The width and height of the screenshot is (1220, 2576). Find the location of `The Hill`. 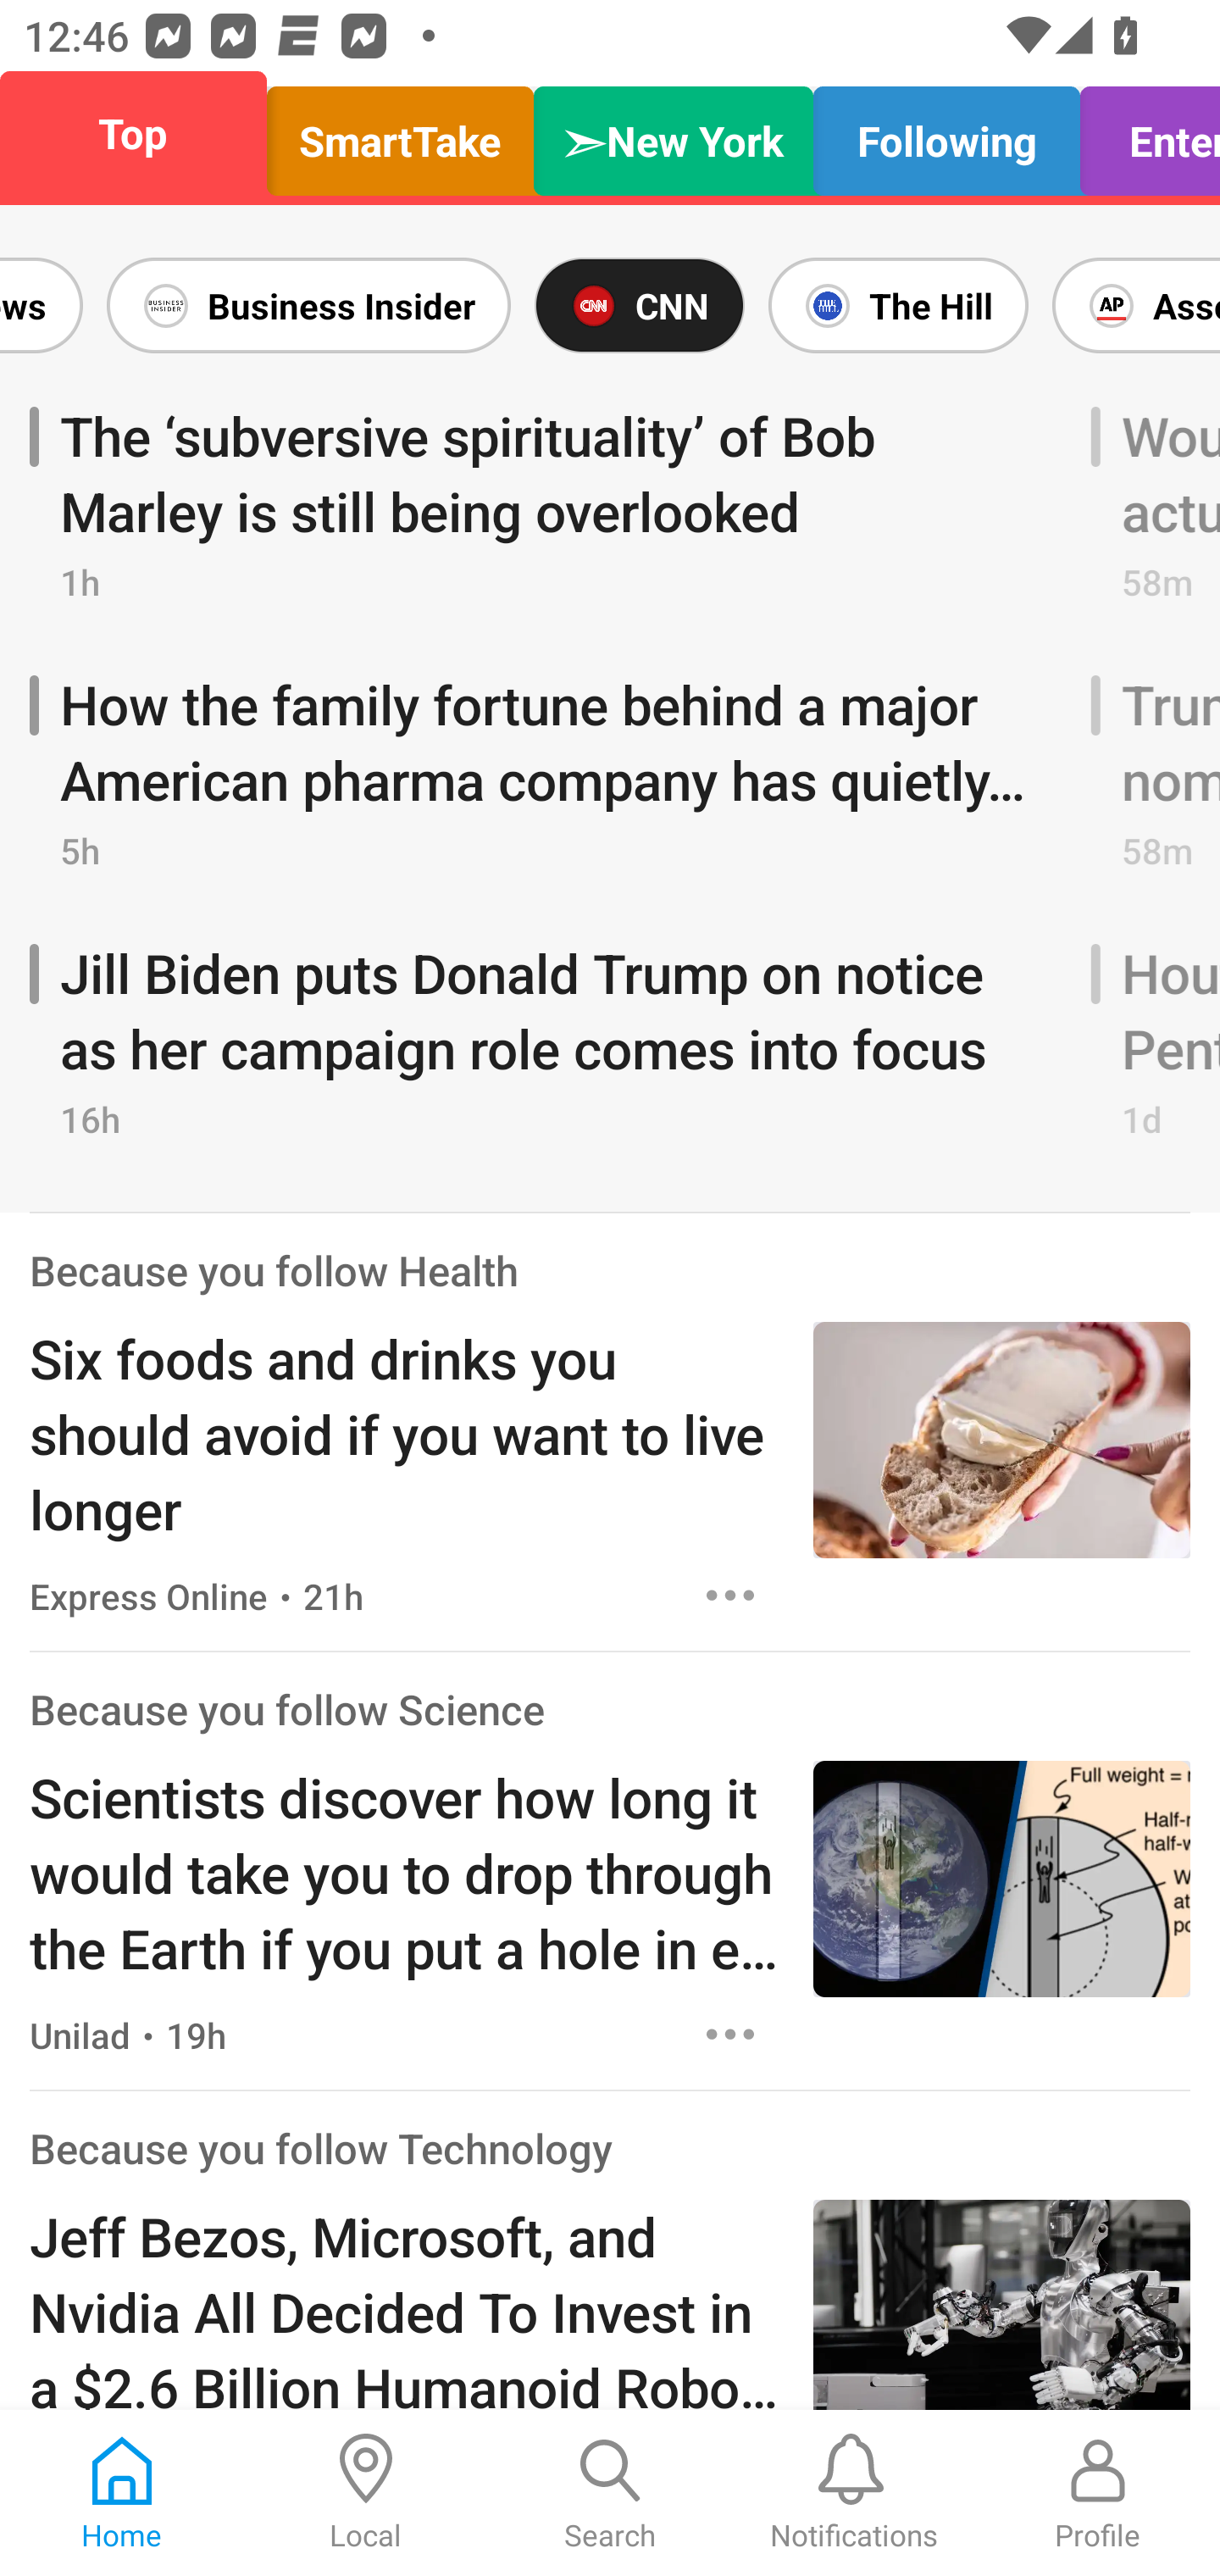

The Hill is located at coordinates (898, 305).